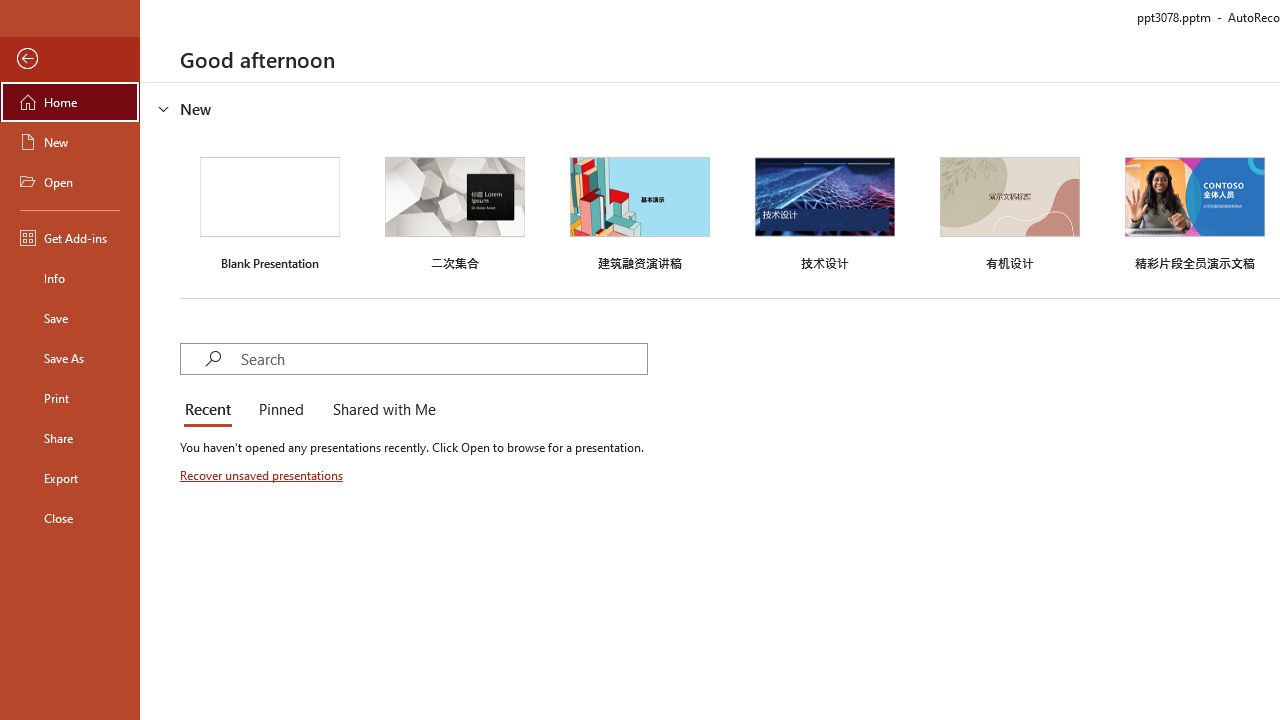  What do you see at coordinates (70, 278) in the screenshot?
I see `Info` at bounding box center [70, 278].